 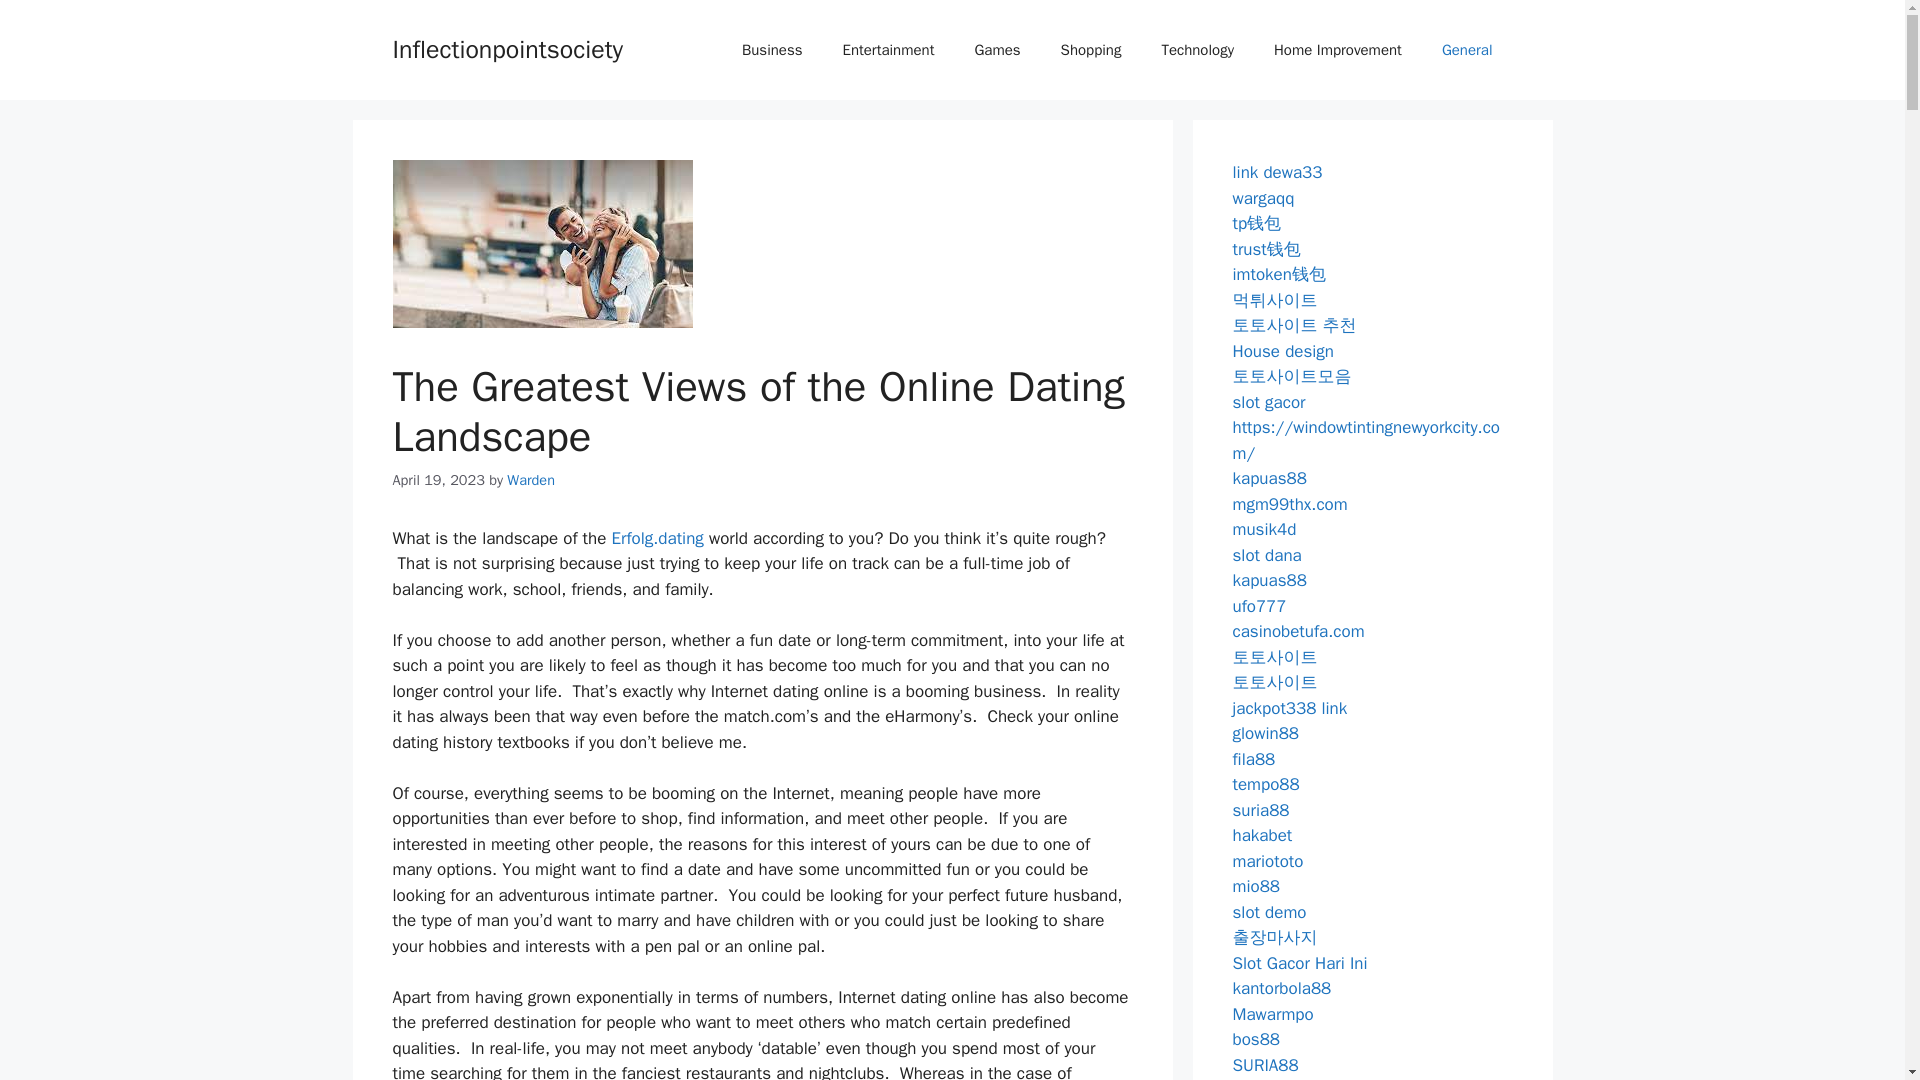 What do you see at coordinates (772, 50) in the screenshot?
I see `Business` at bounding box center [772, 50].